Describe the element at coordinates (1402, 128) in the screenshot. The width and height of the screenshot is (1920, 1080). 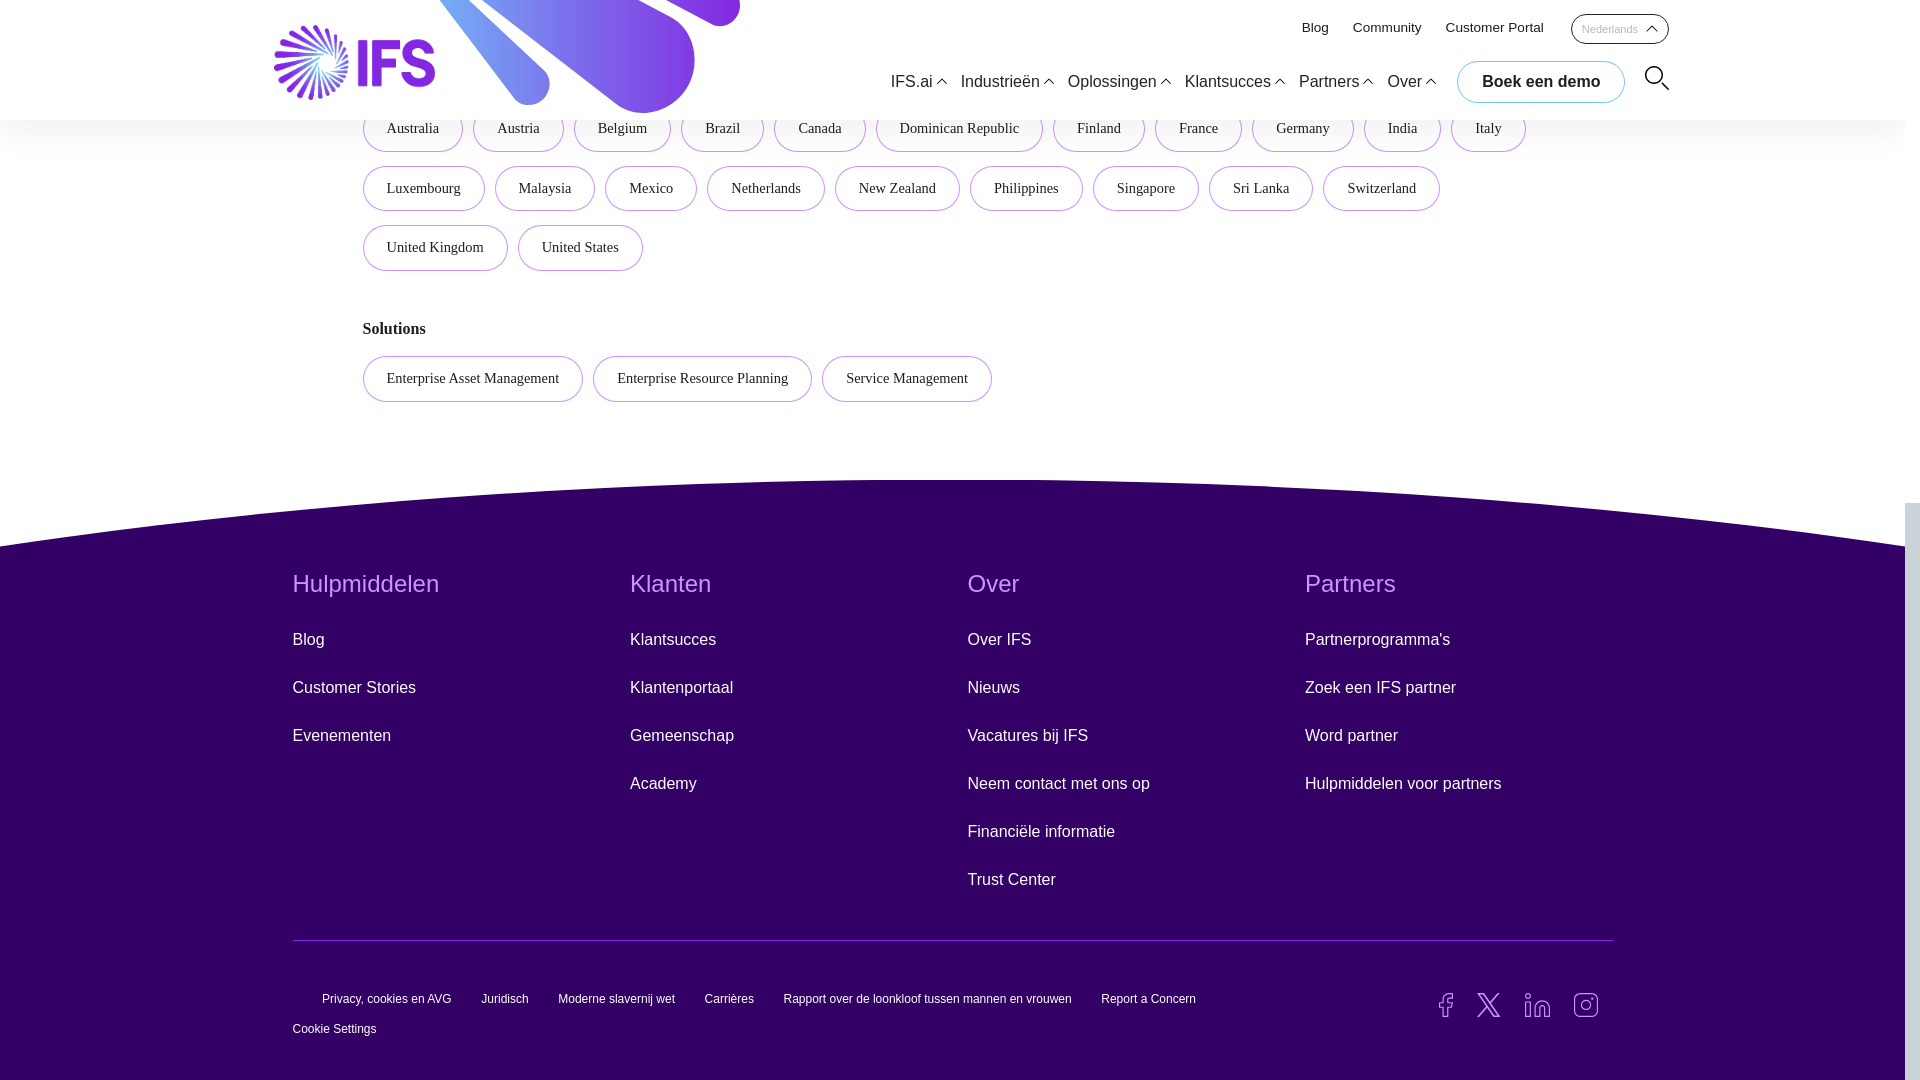
I see `India` at that location.